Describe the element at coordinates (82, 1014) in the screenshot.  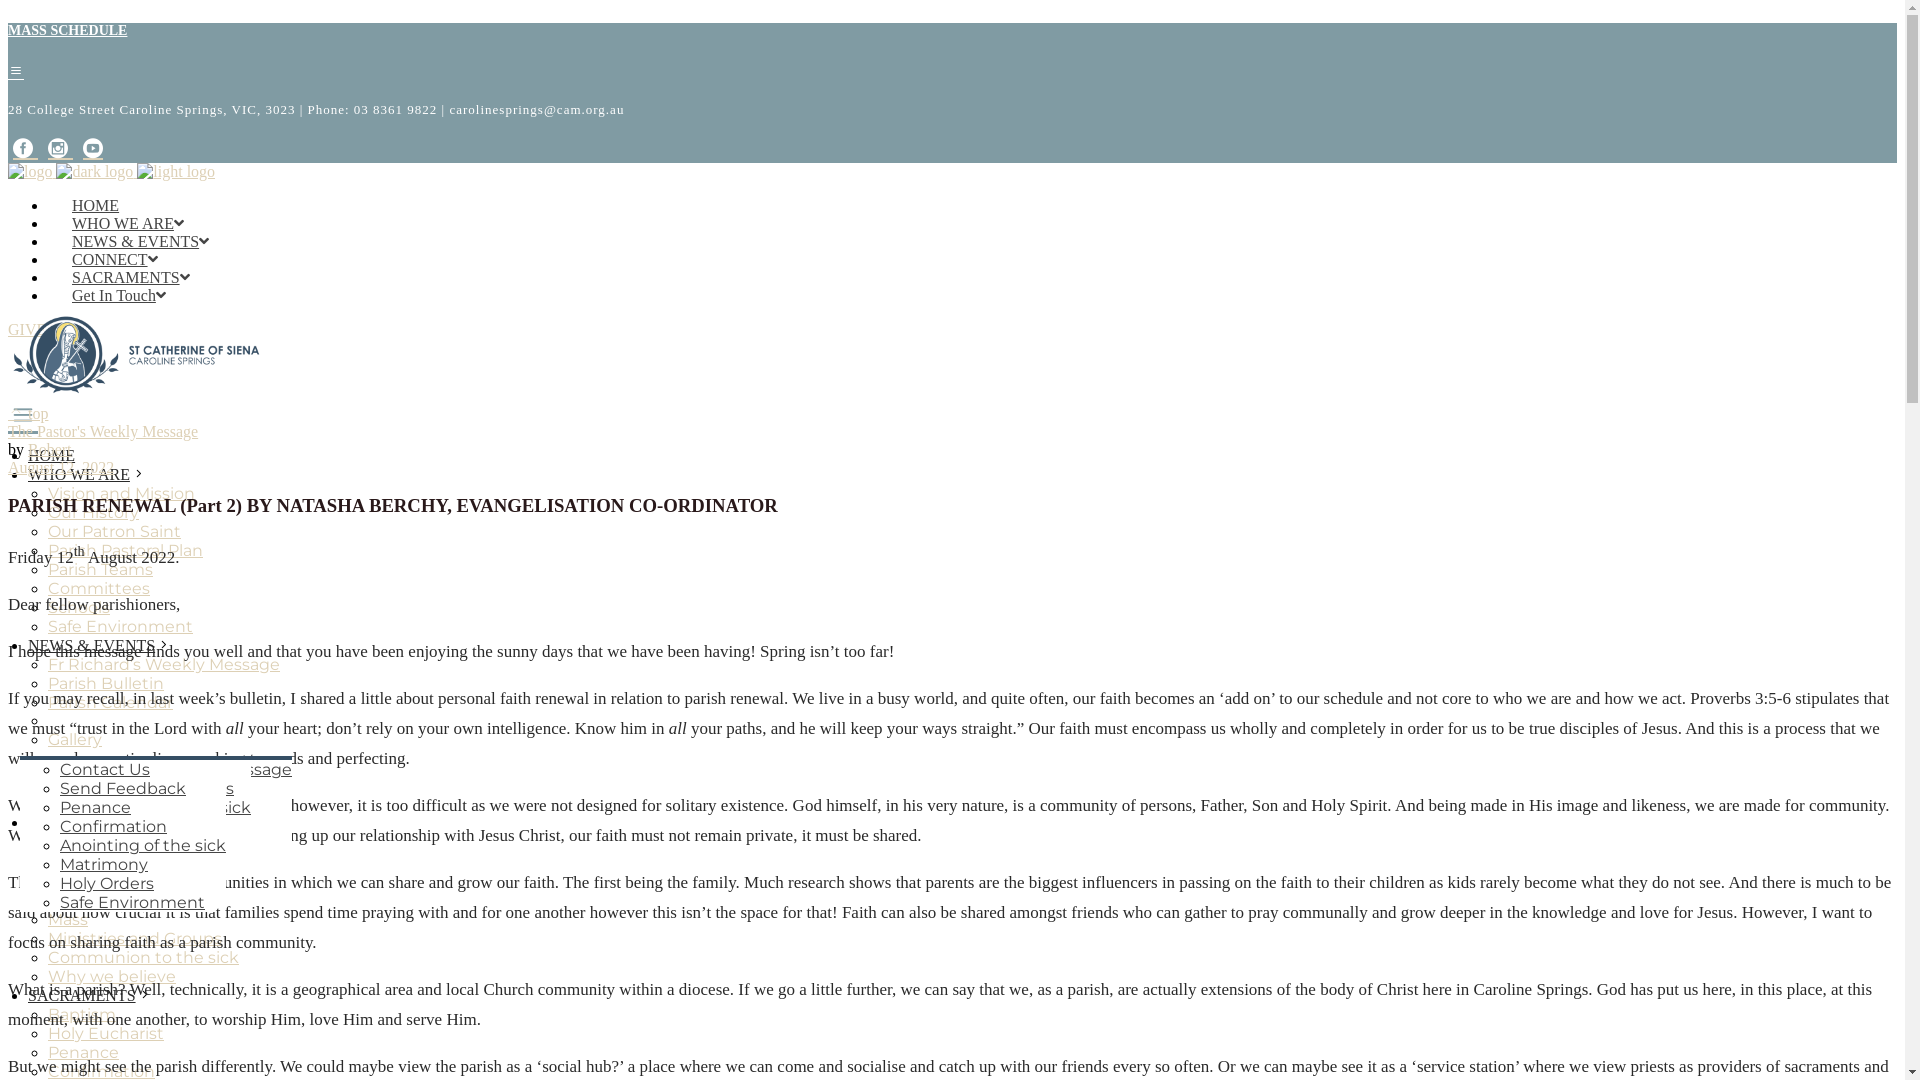
I see `Baptism` at that location.